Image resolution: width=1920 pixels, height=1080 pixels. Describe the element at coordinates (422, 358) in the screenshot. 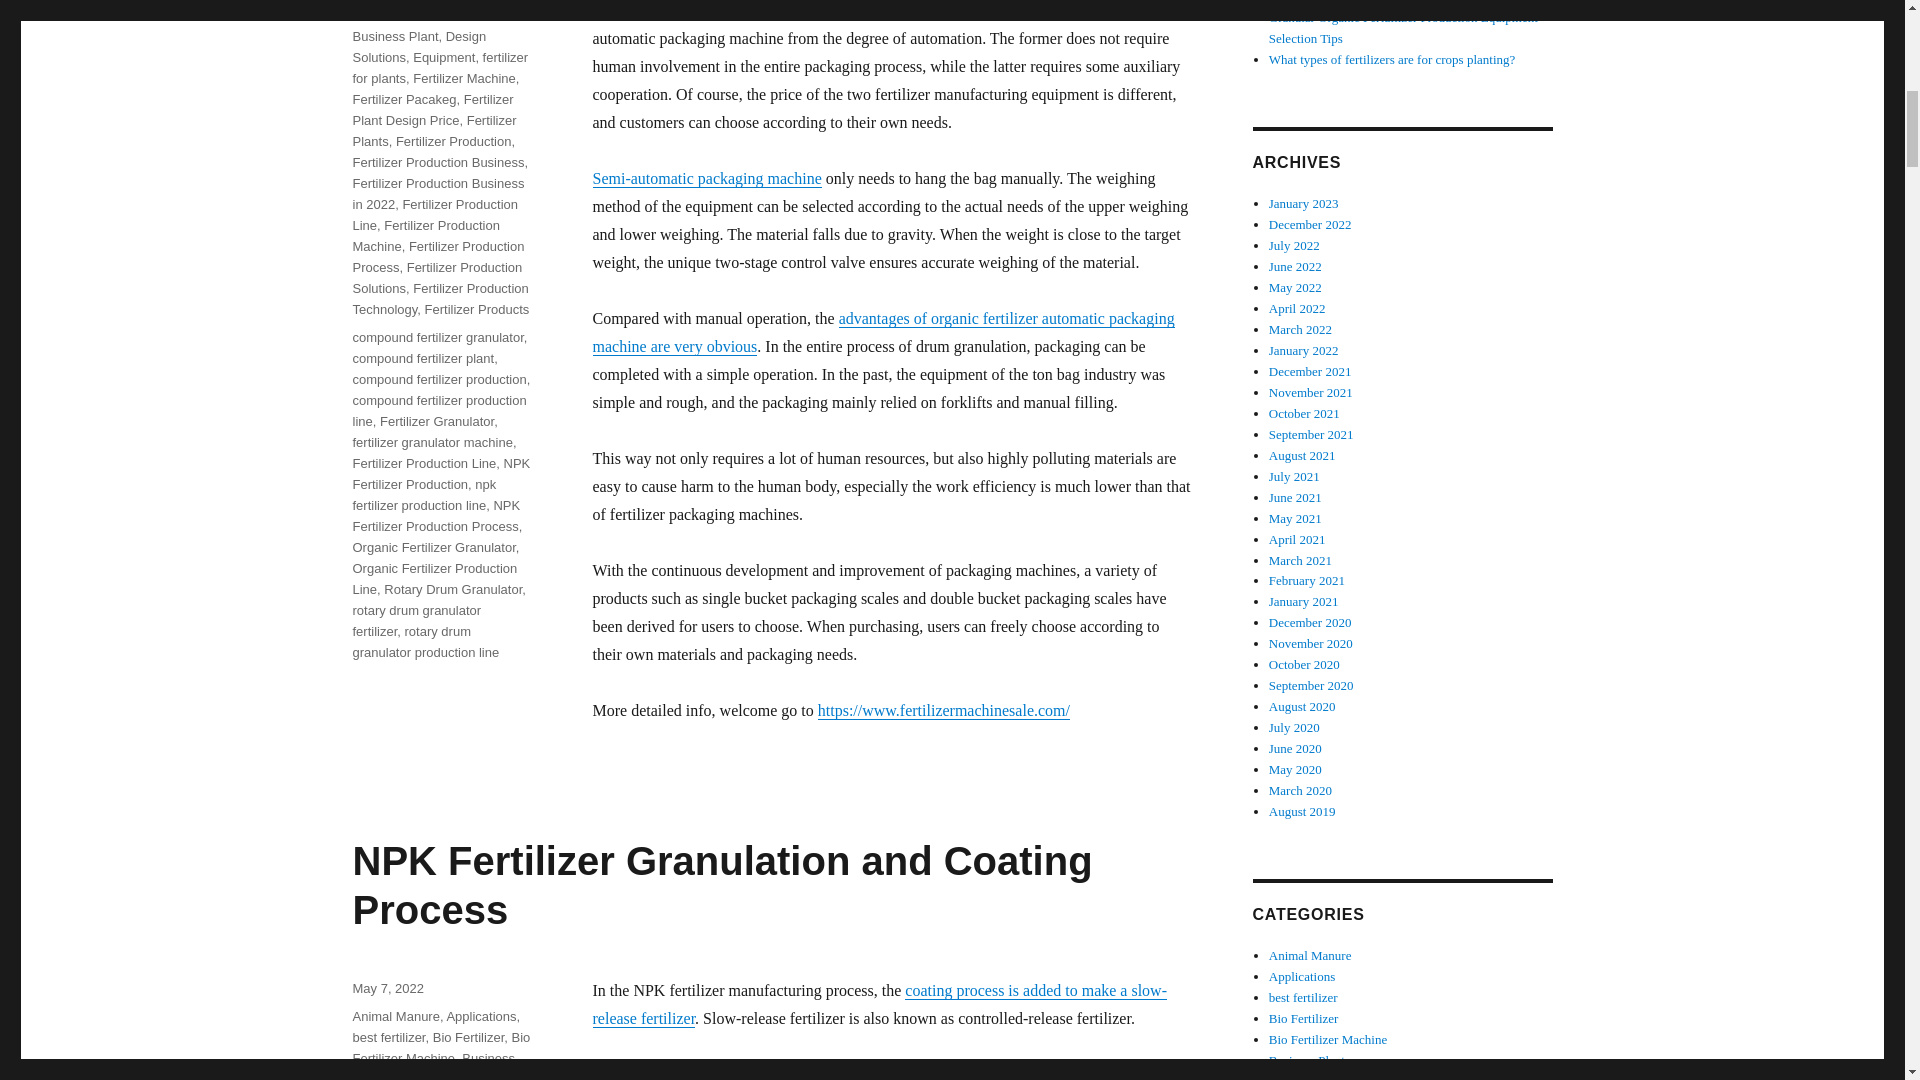

I see `compound fertilizer plant` at that location.